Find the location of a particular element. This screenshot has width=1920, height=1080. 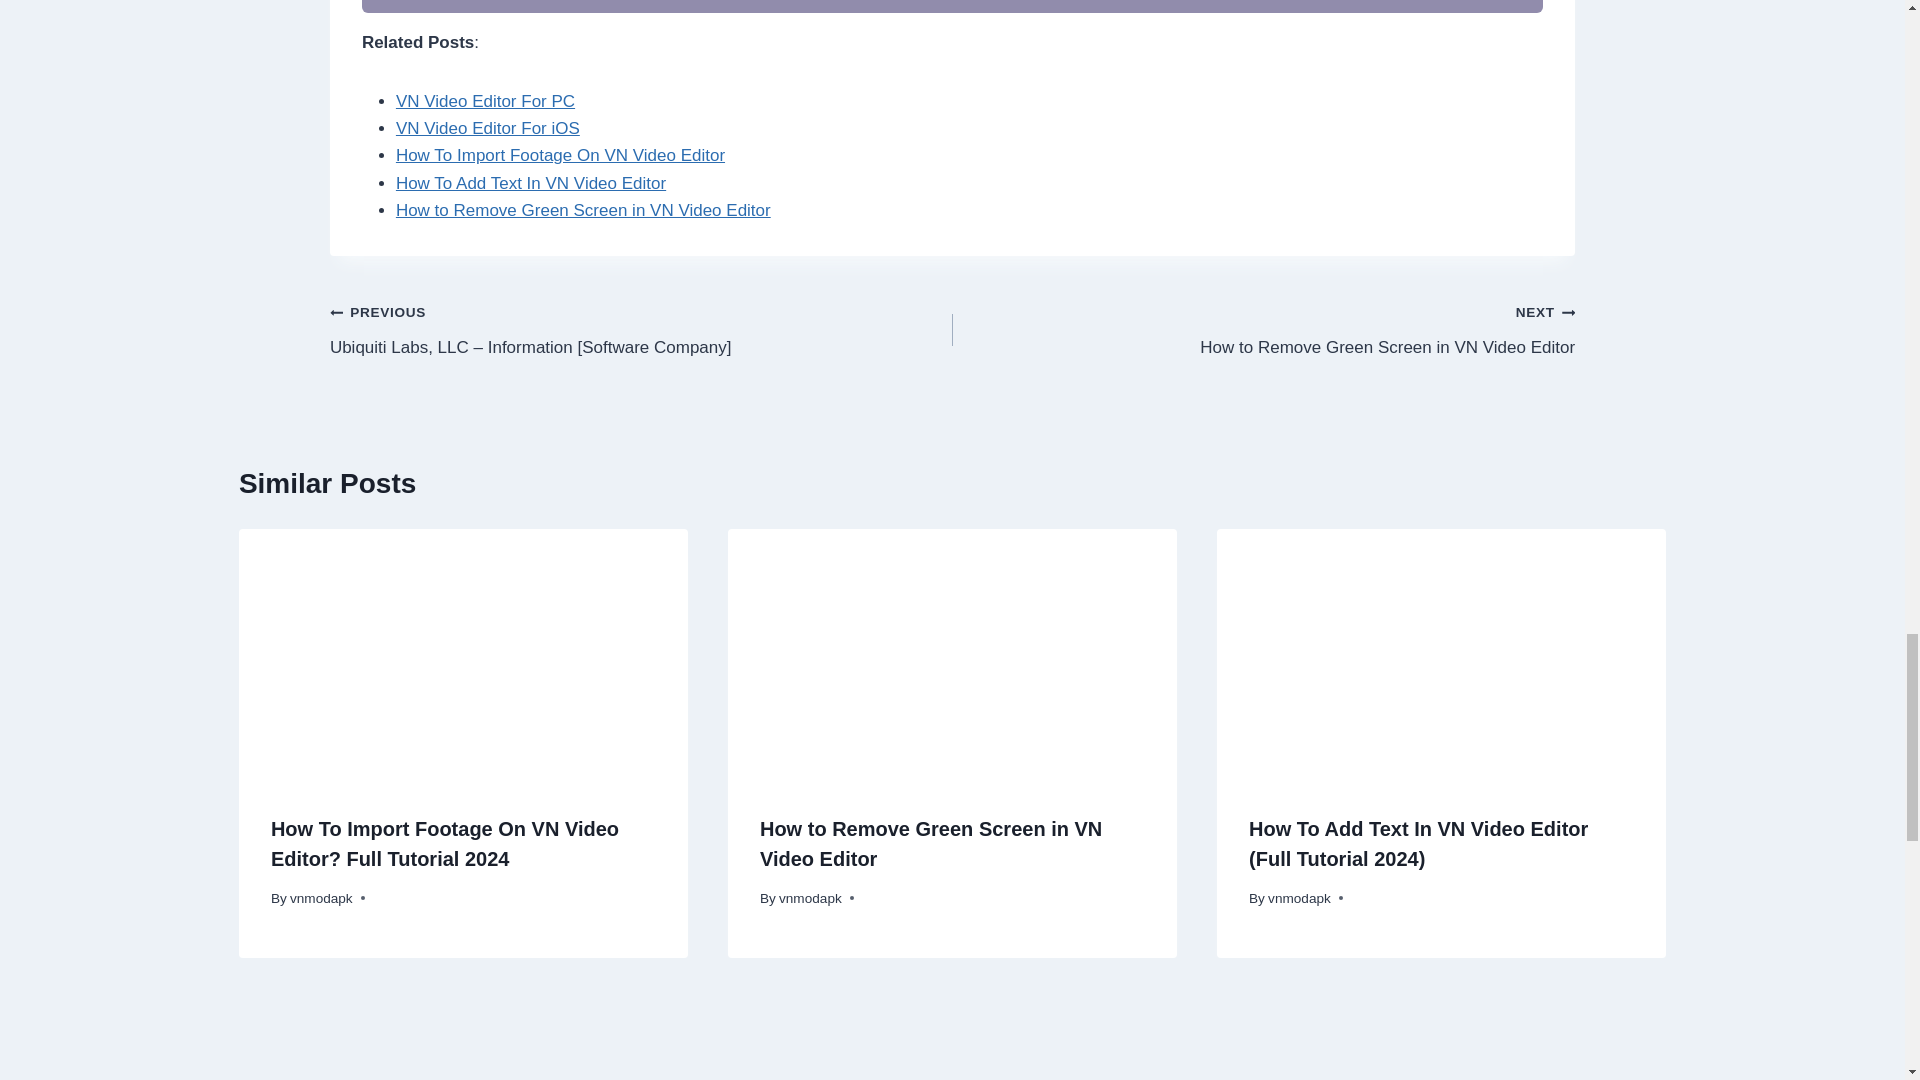

Can I blur my videos for free? is located at coordinates (1263, 329).